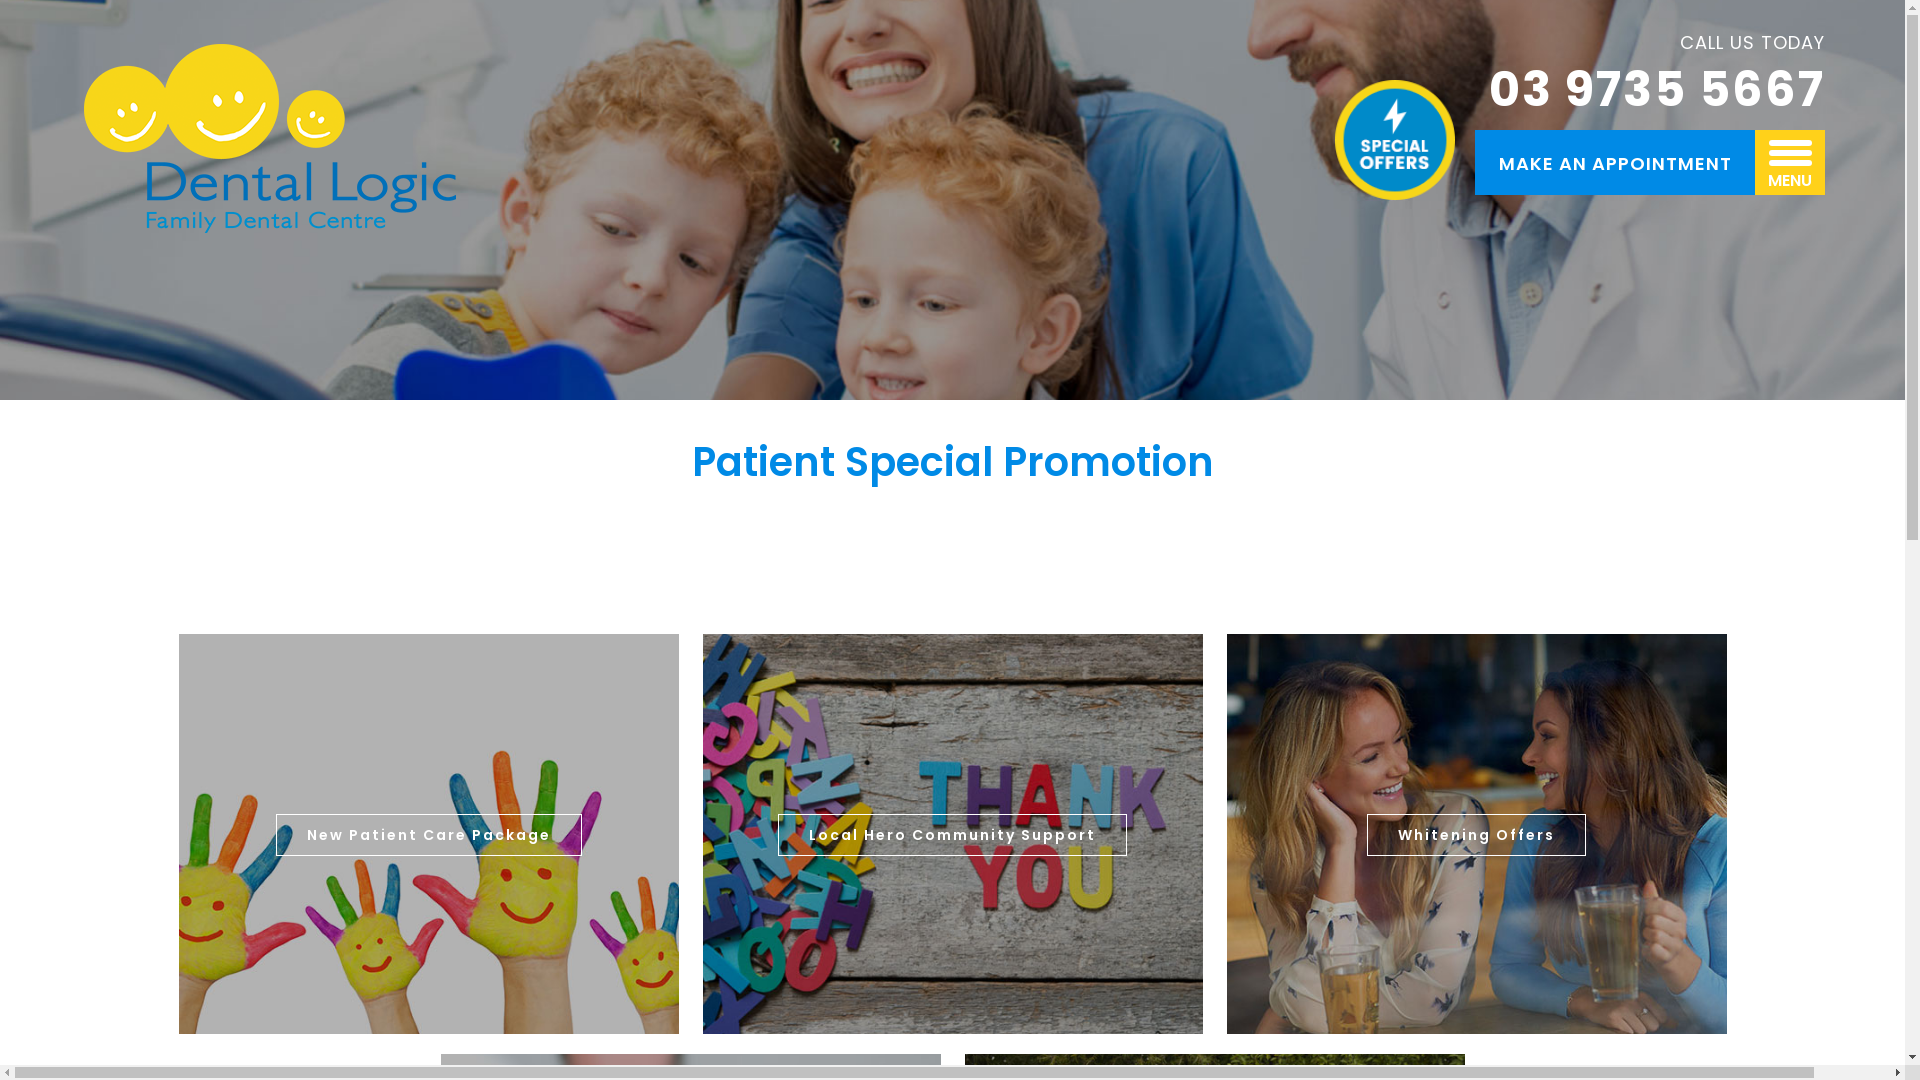 The height and width of the screenshot is (1080, 1920). What do you see at coordinates (429, 835) in the screenshot?
I see `New Patient Care Package` at bounding box center [429, 835].